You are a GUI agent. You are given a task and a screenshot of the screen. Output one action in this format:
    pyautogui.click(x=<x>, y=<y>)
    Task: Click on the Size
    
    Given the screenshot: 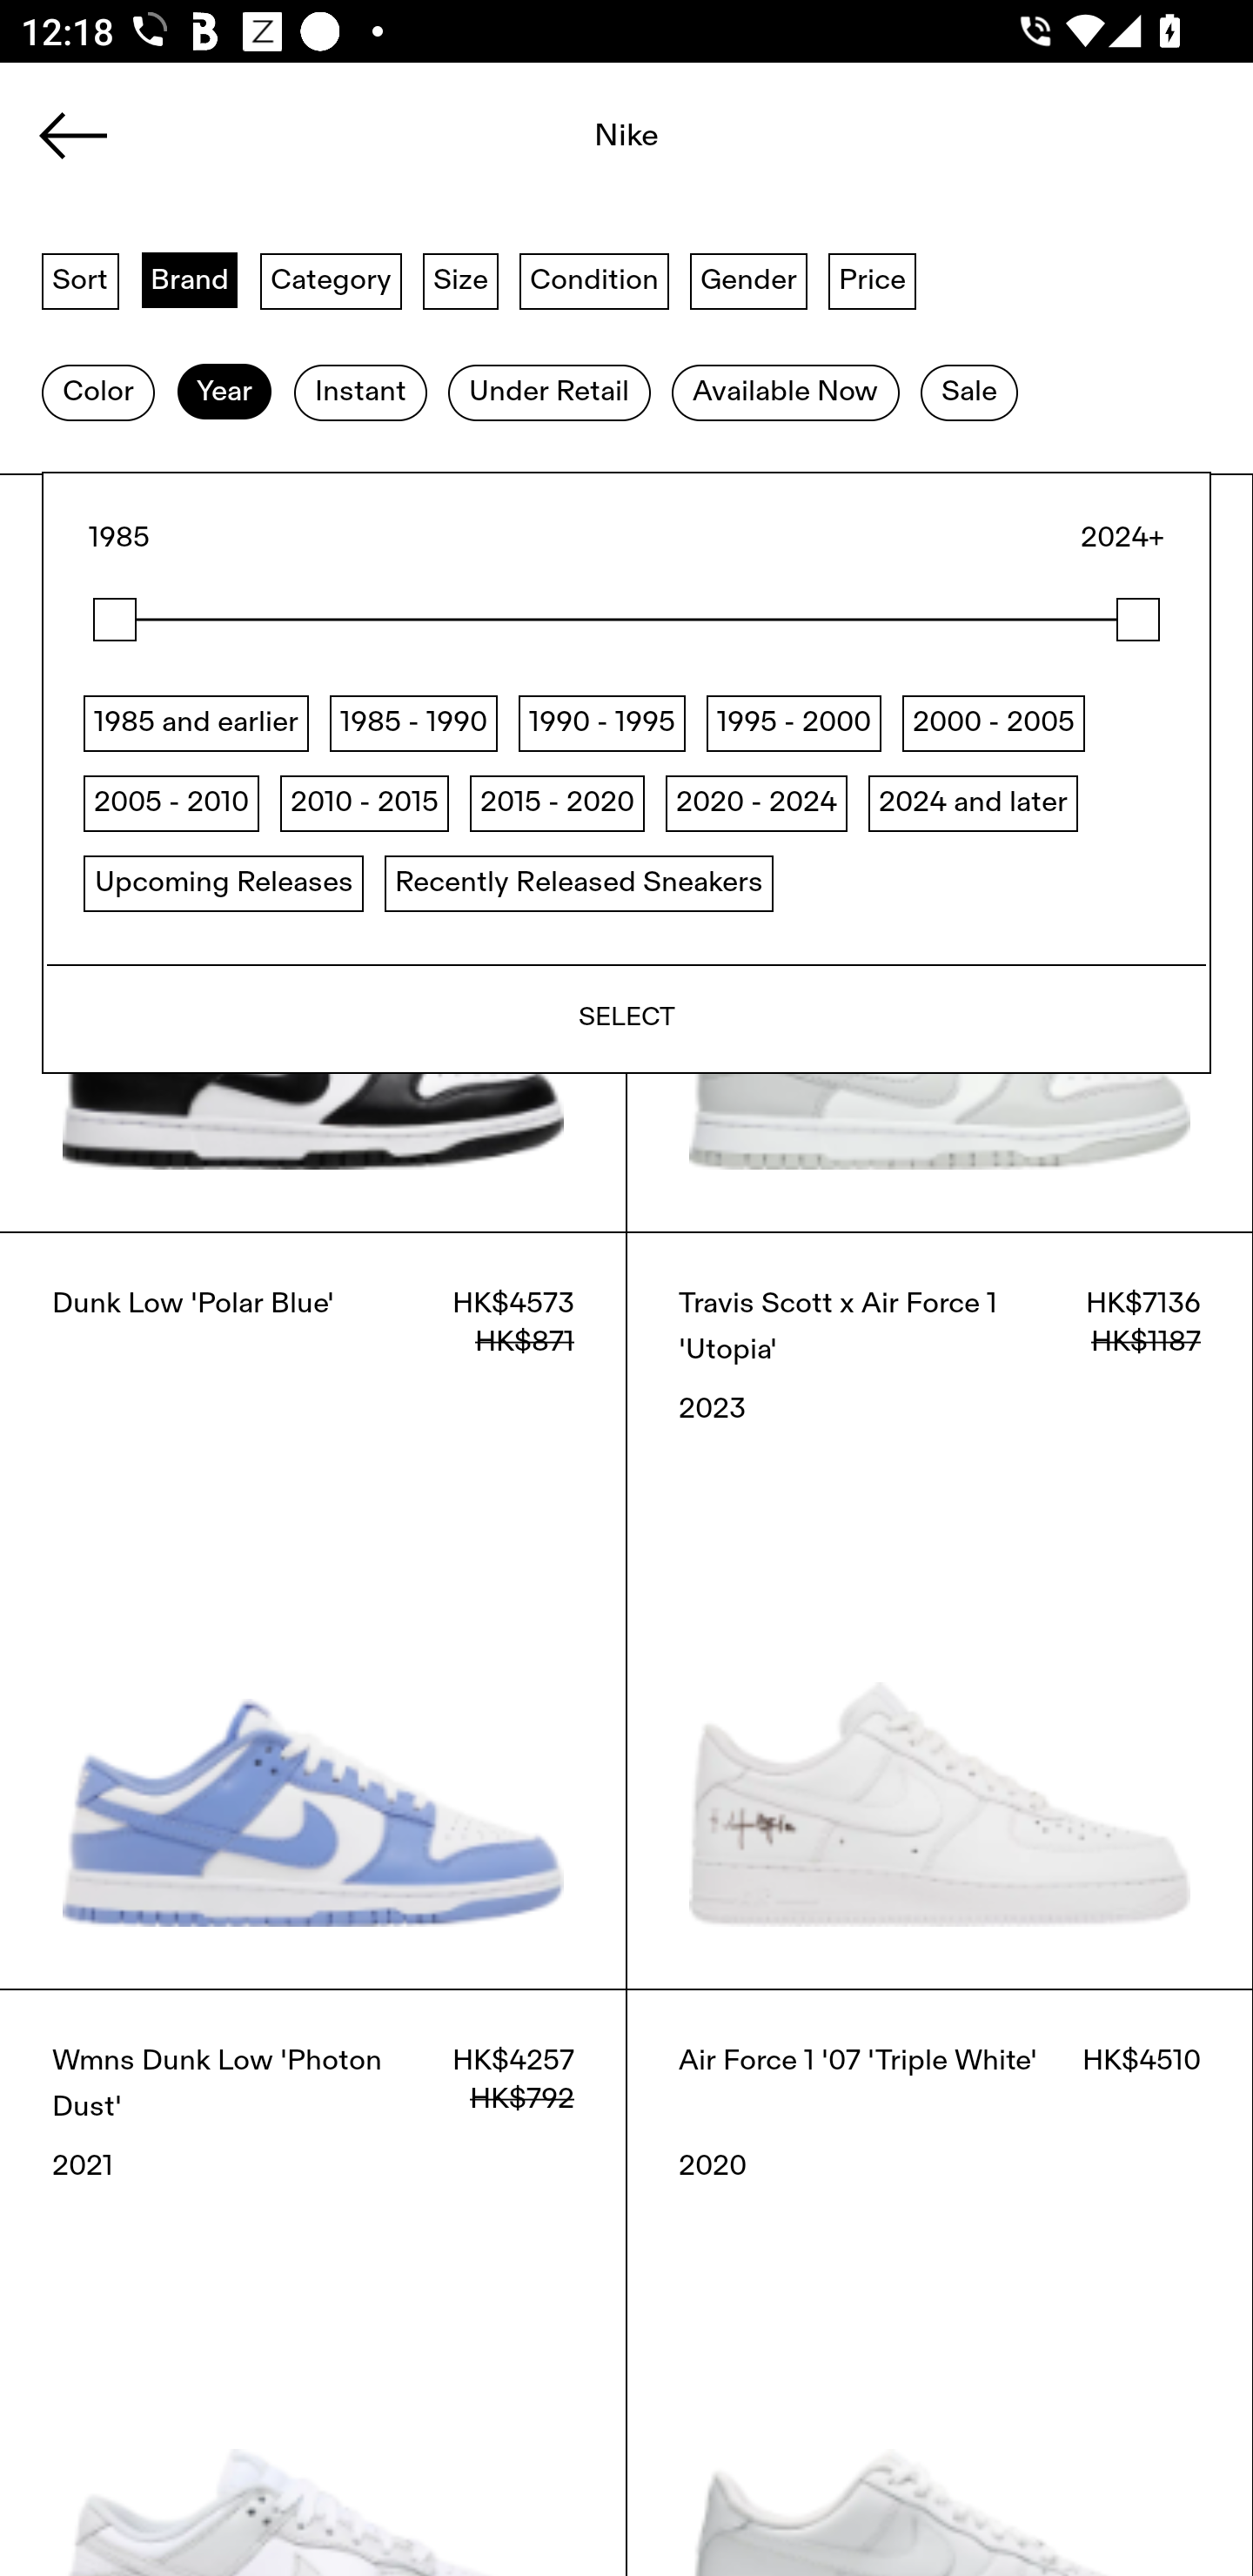 What is the action you would take?
    pyautogui.click(x=461, y=279)
    